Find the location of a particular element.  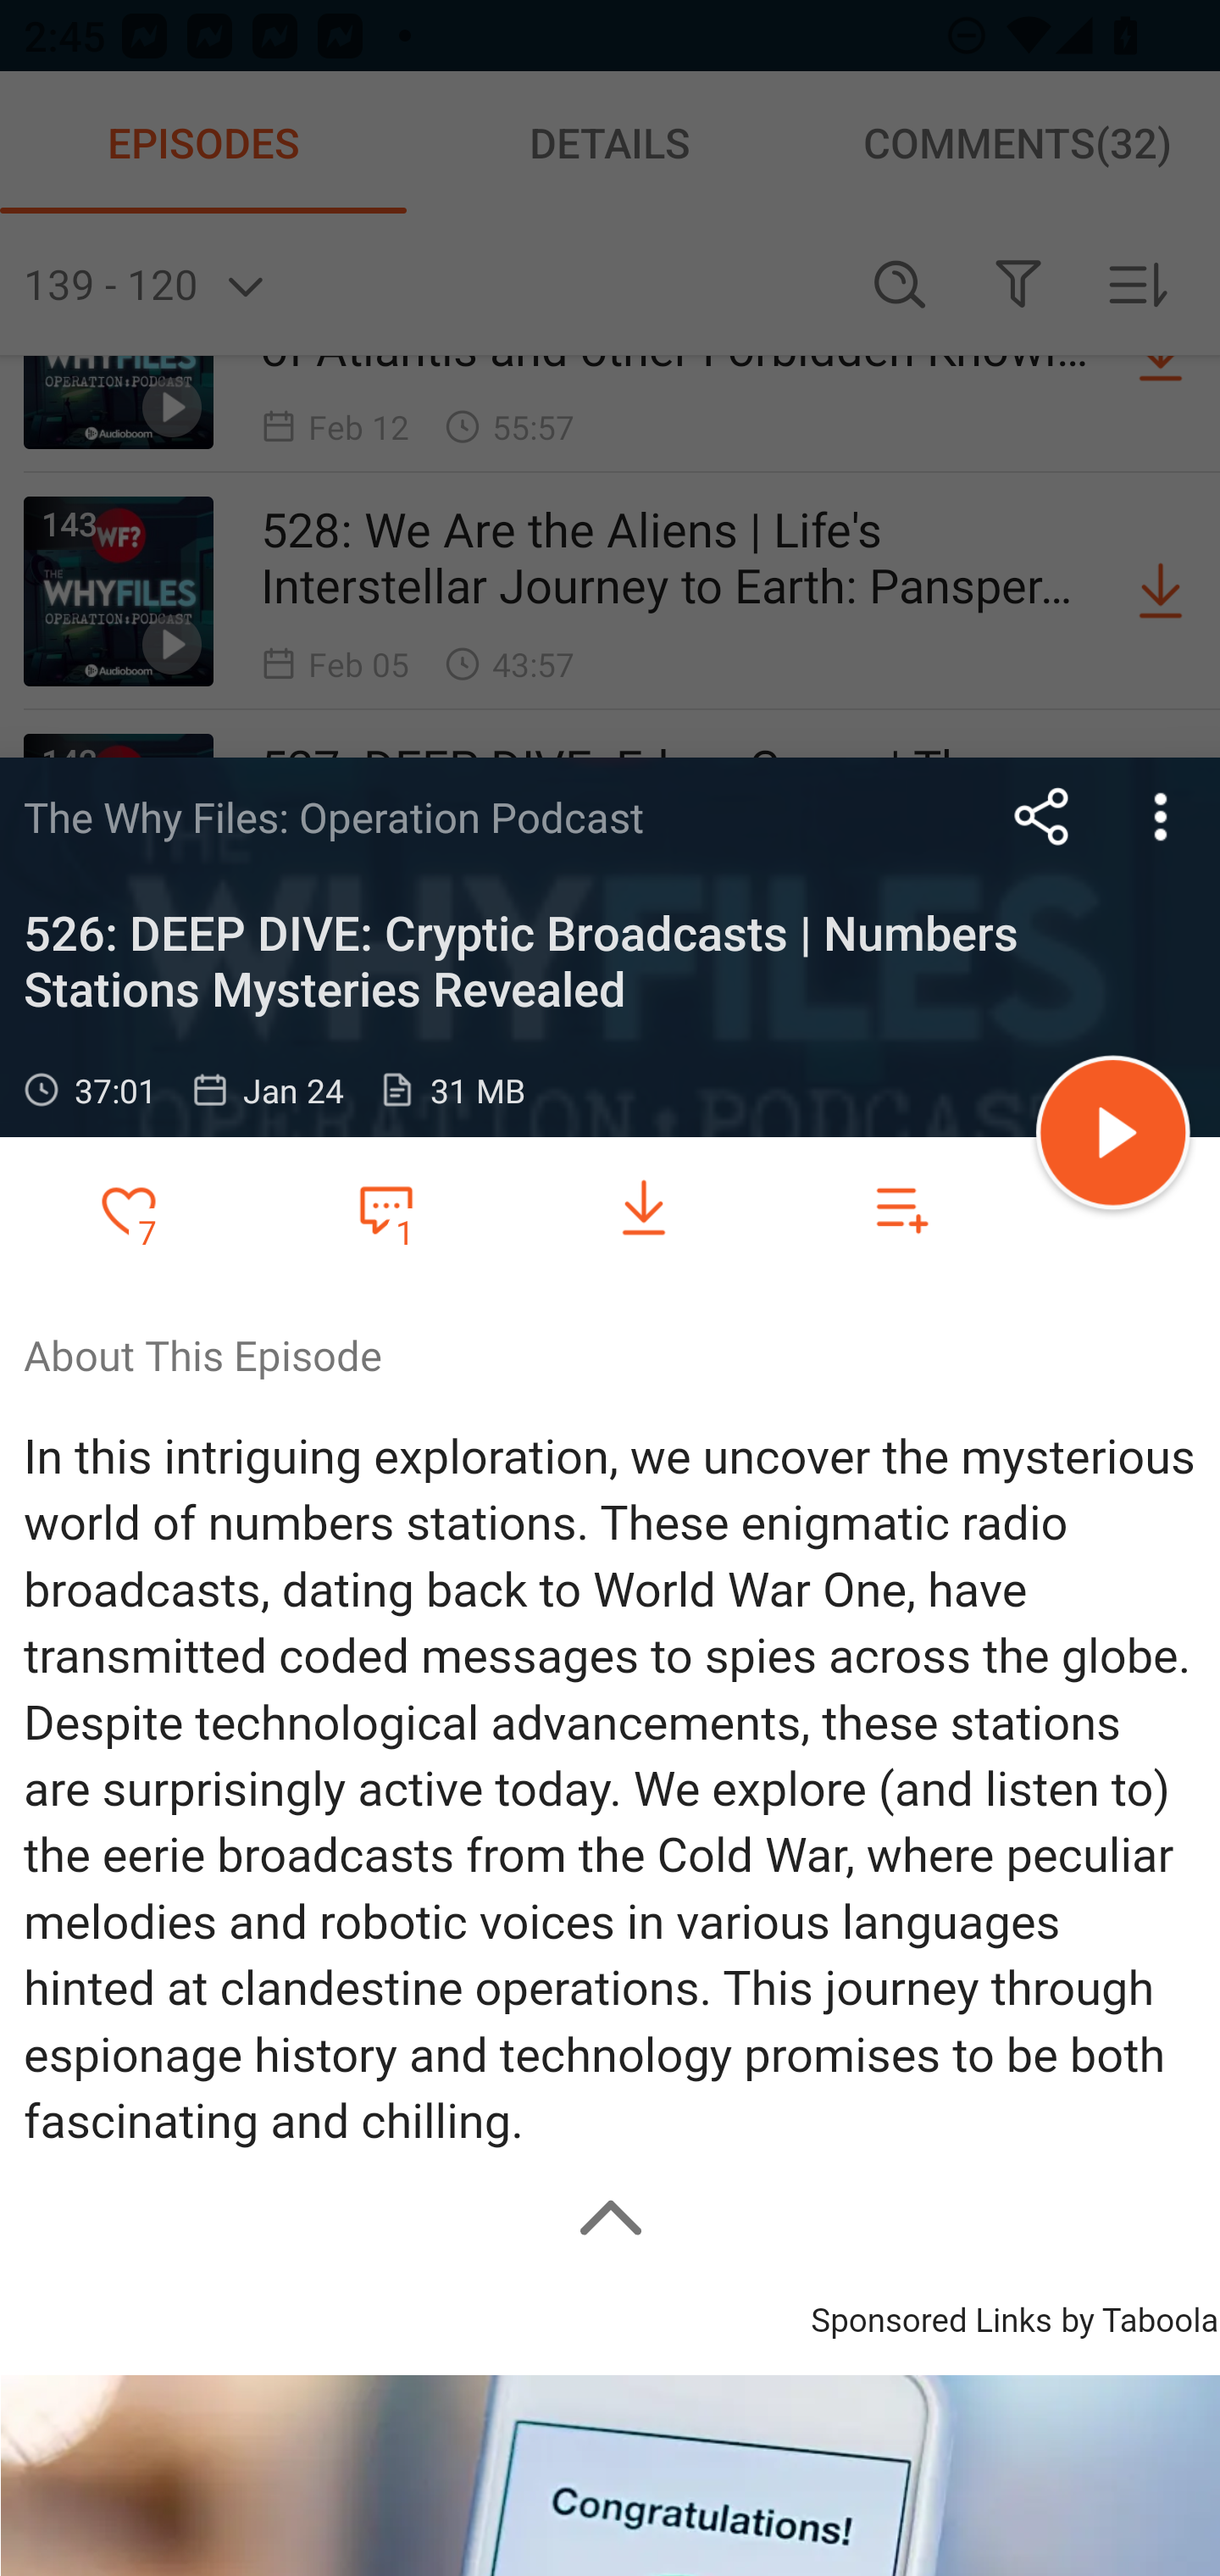

Sponsored Links is located at coordinates (930, 2317).